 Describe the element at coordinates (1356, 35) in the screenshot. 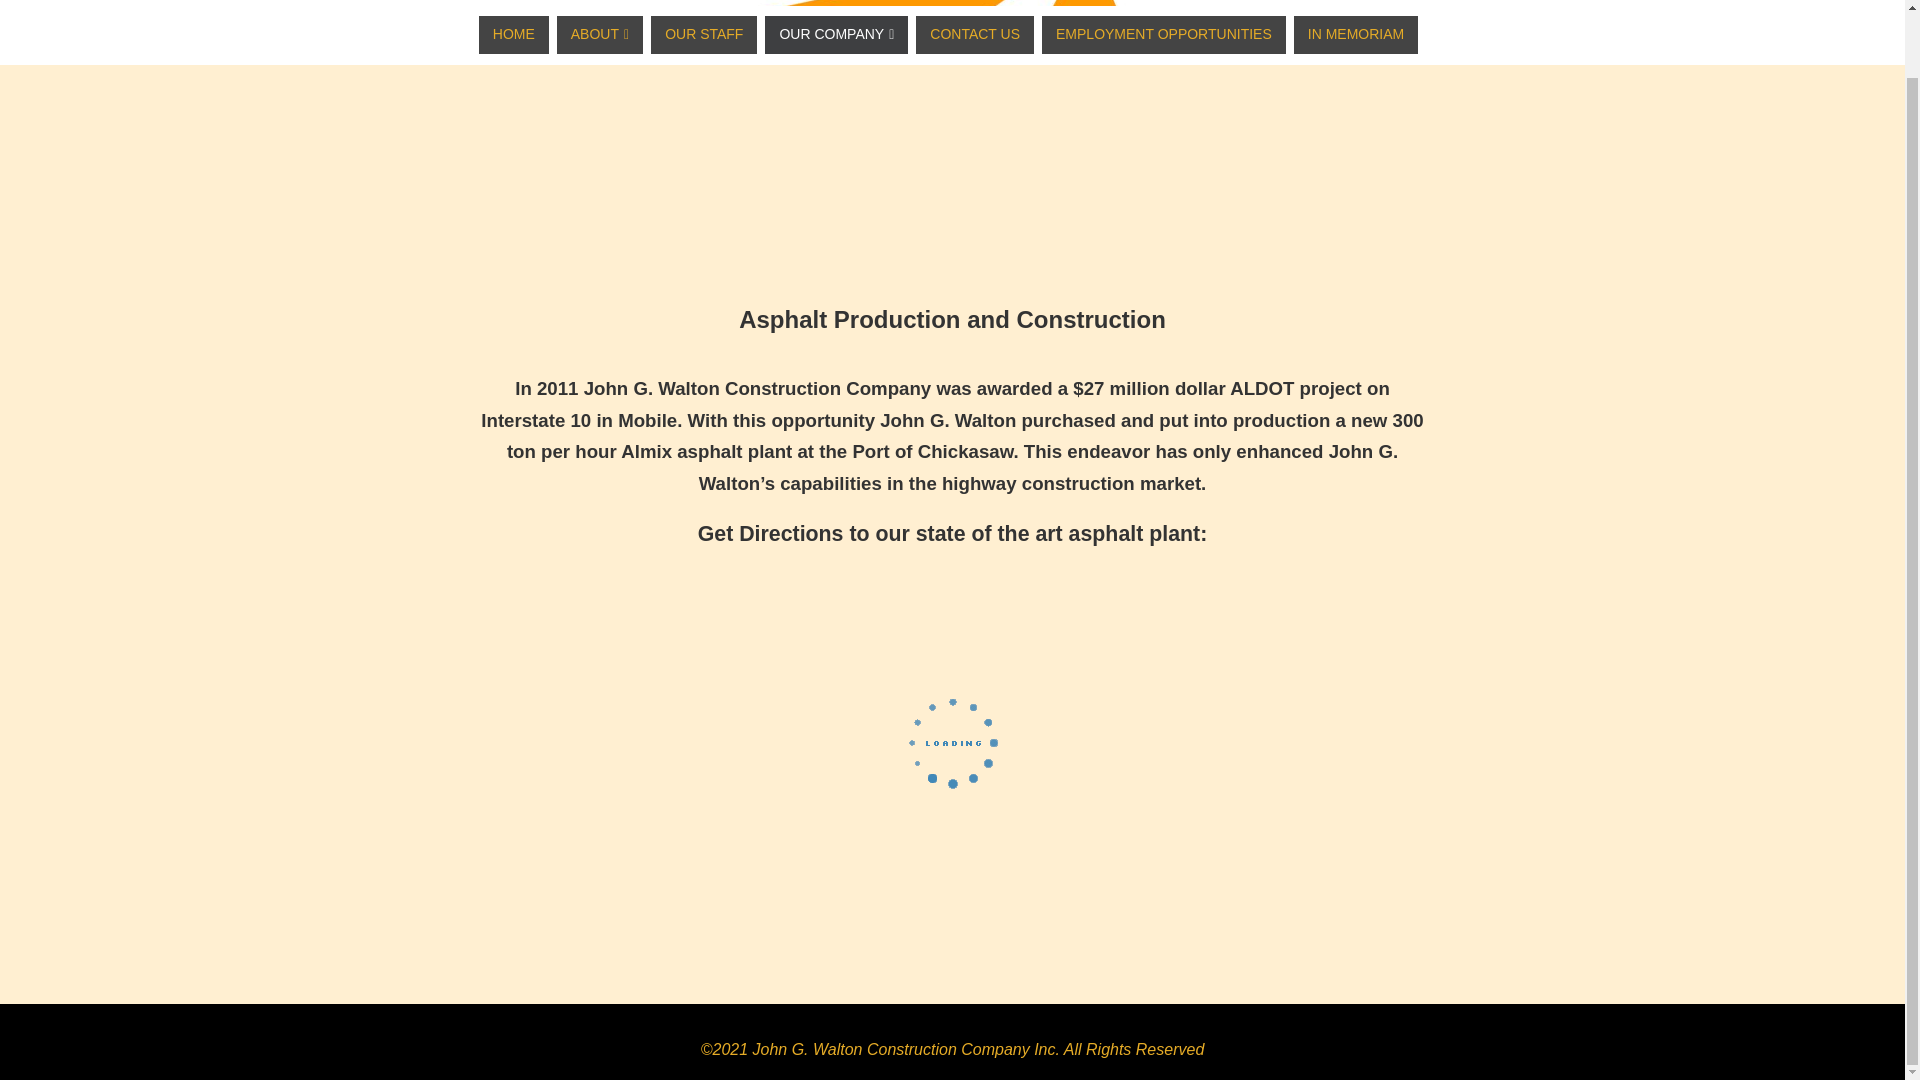

I see `IN MEMORIAM` at that location.